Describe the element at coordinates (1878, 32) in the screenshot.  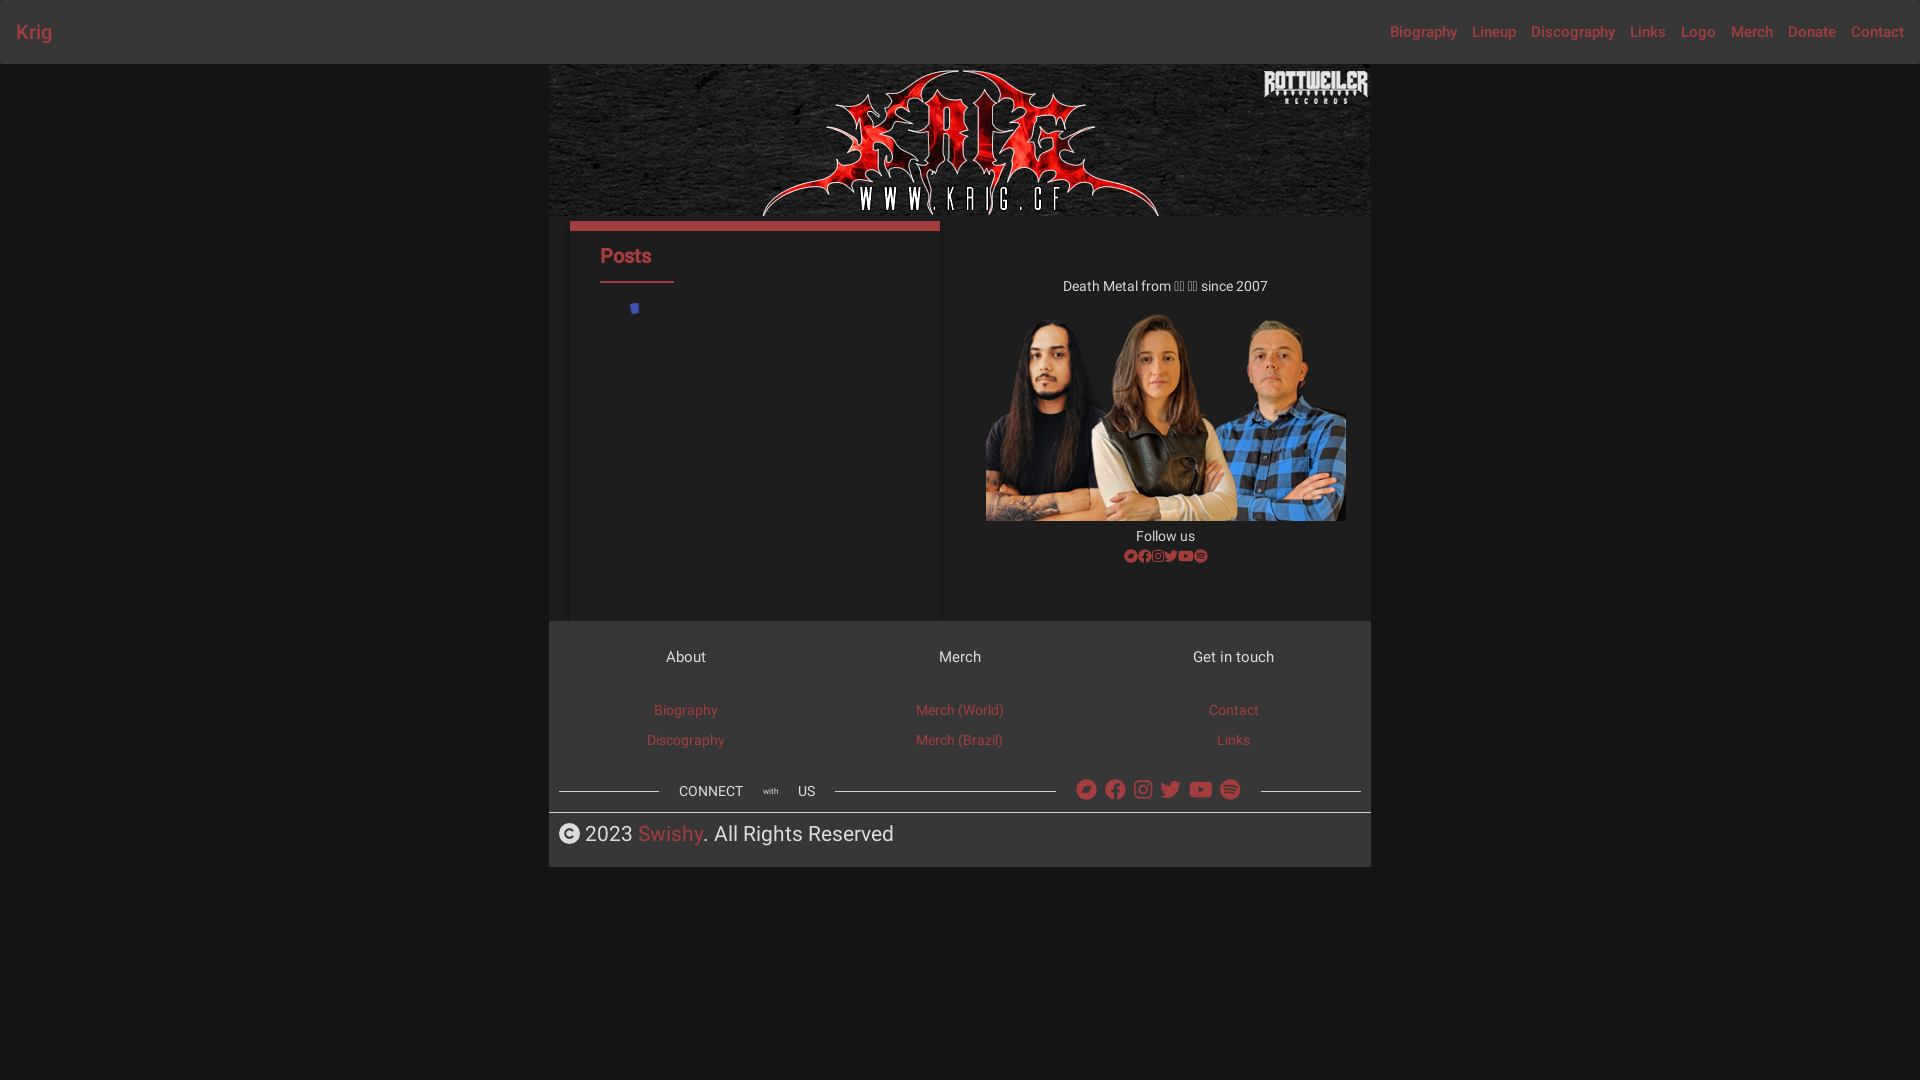
I see `Contact` at that location.